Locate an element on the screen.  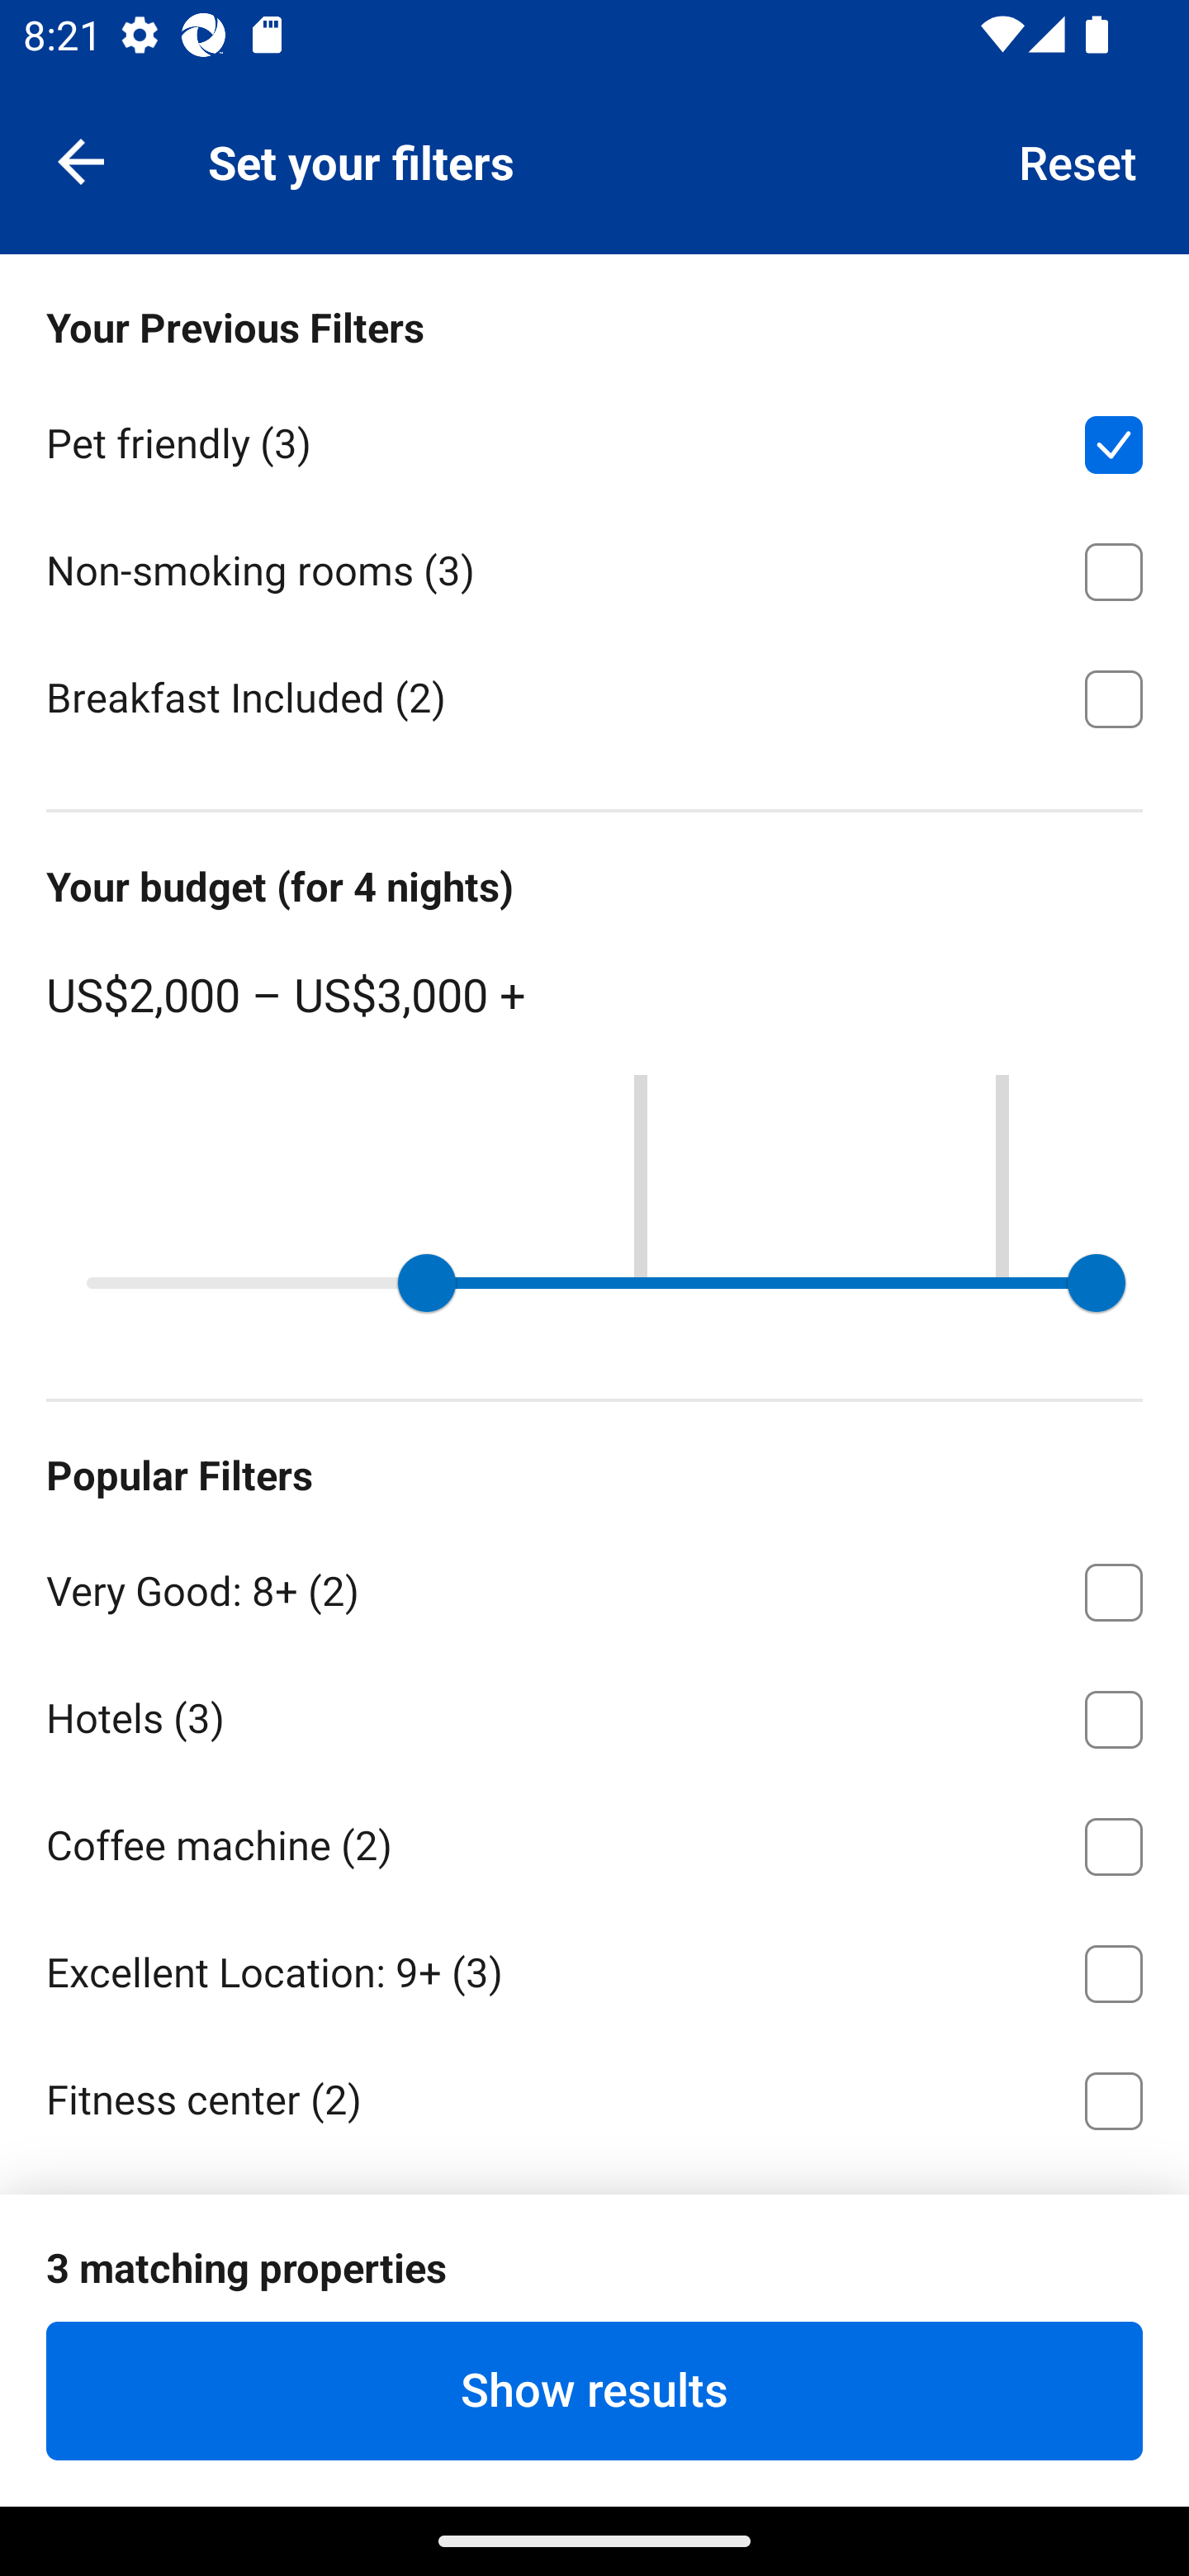
Fitness center ⁦(2) is located at coordinates (594, 2102).